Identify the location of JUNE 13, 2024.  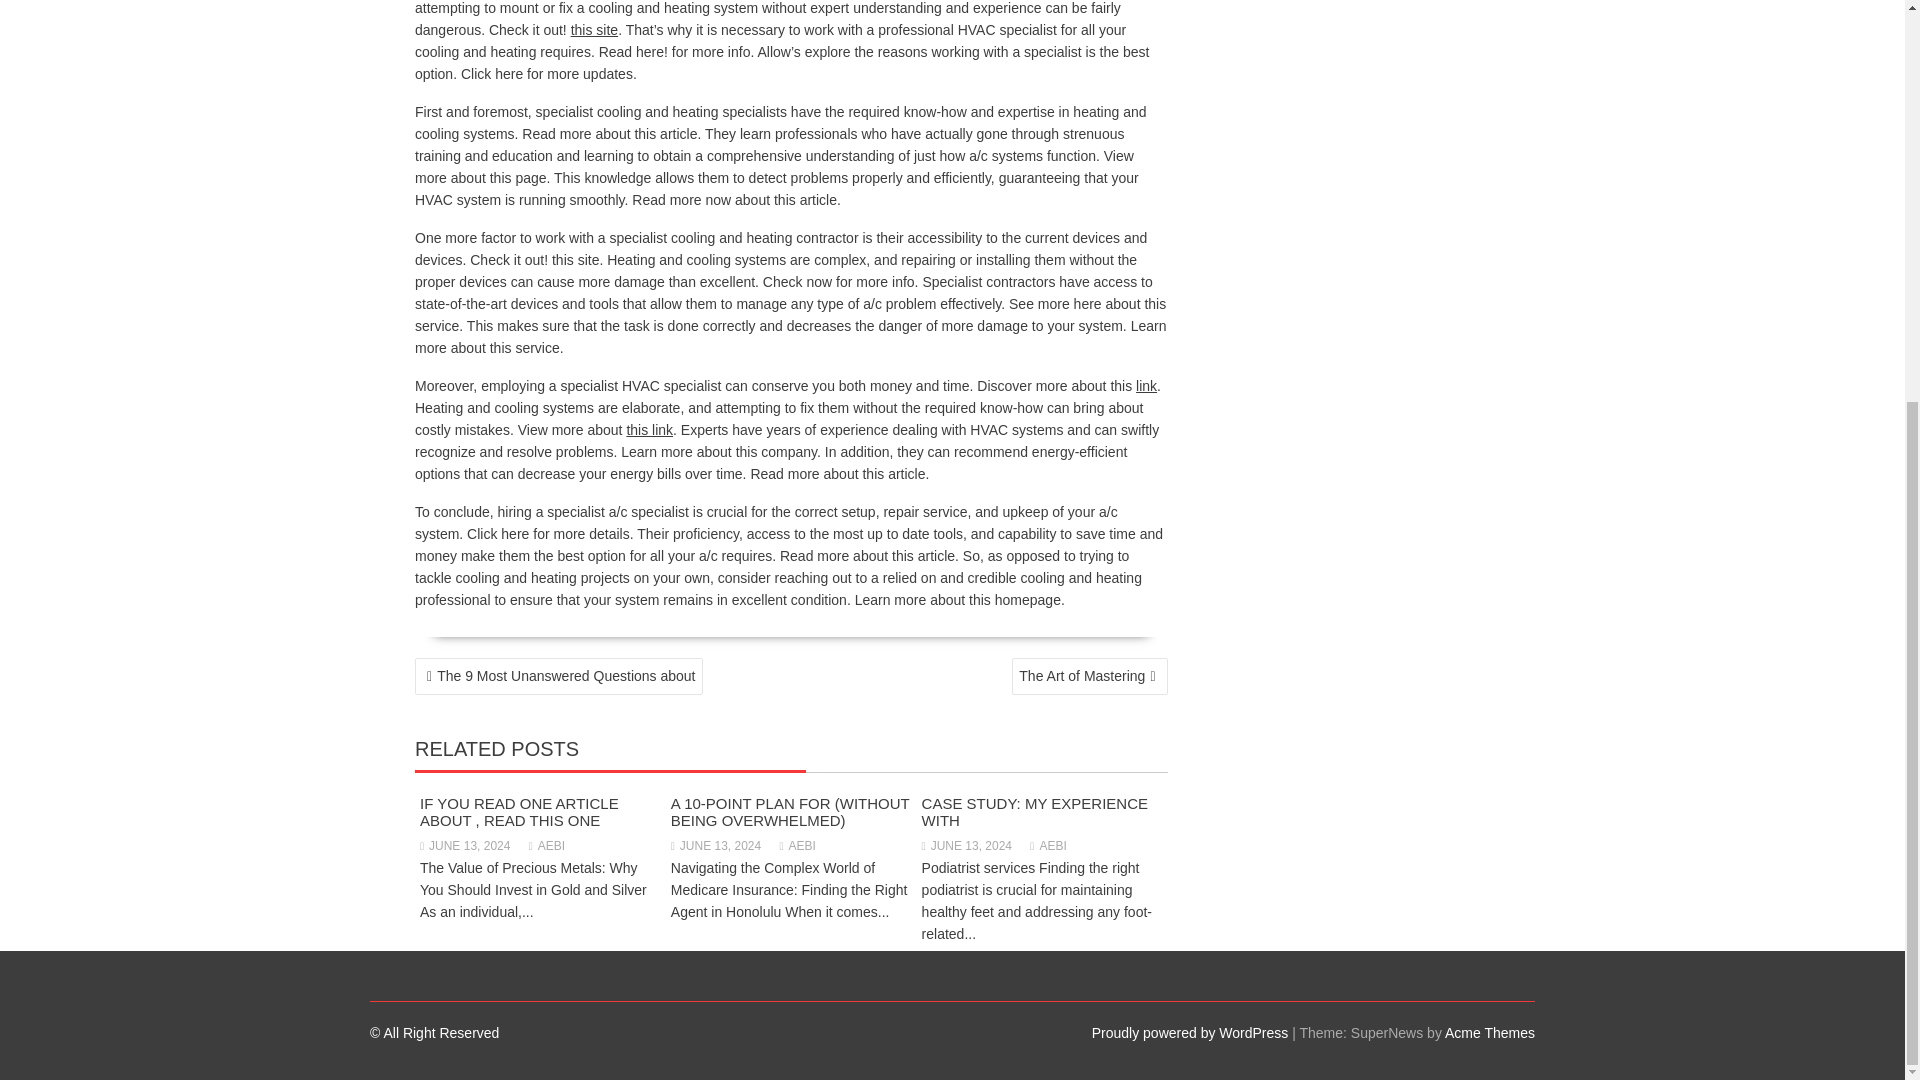
(966, 846).